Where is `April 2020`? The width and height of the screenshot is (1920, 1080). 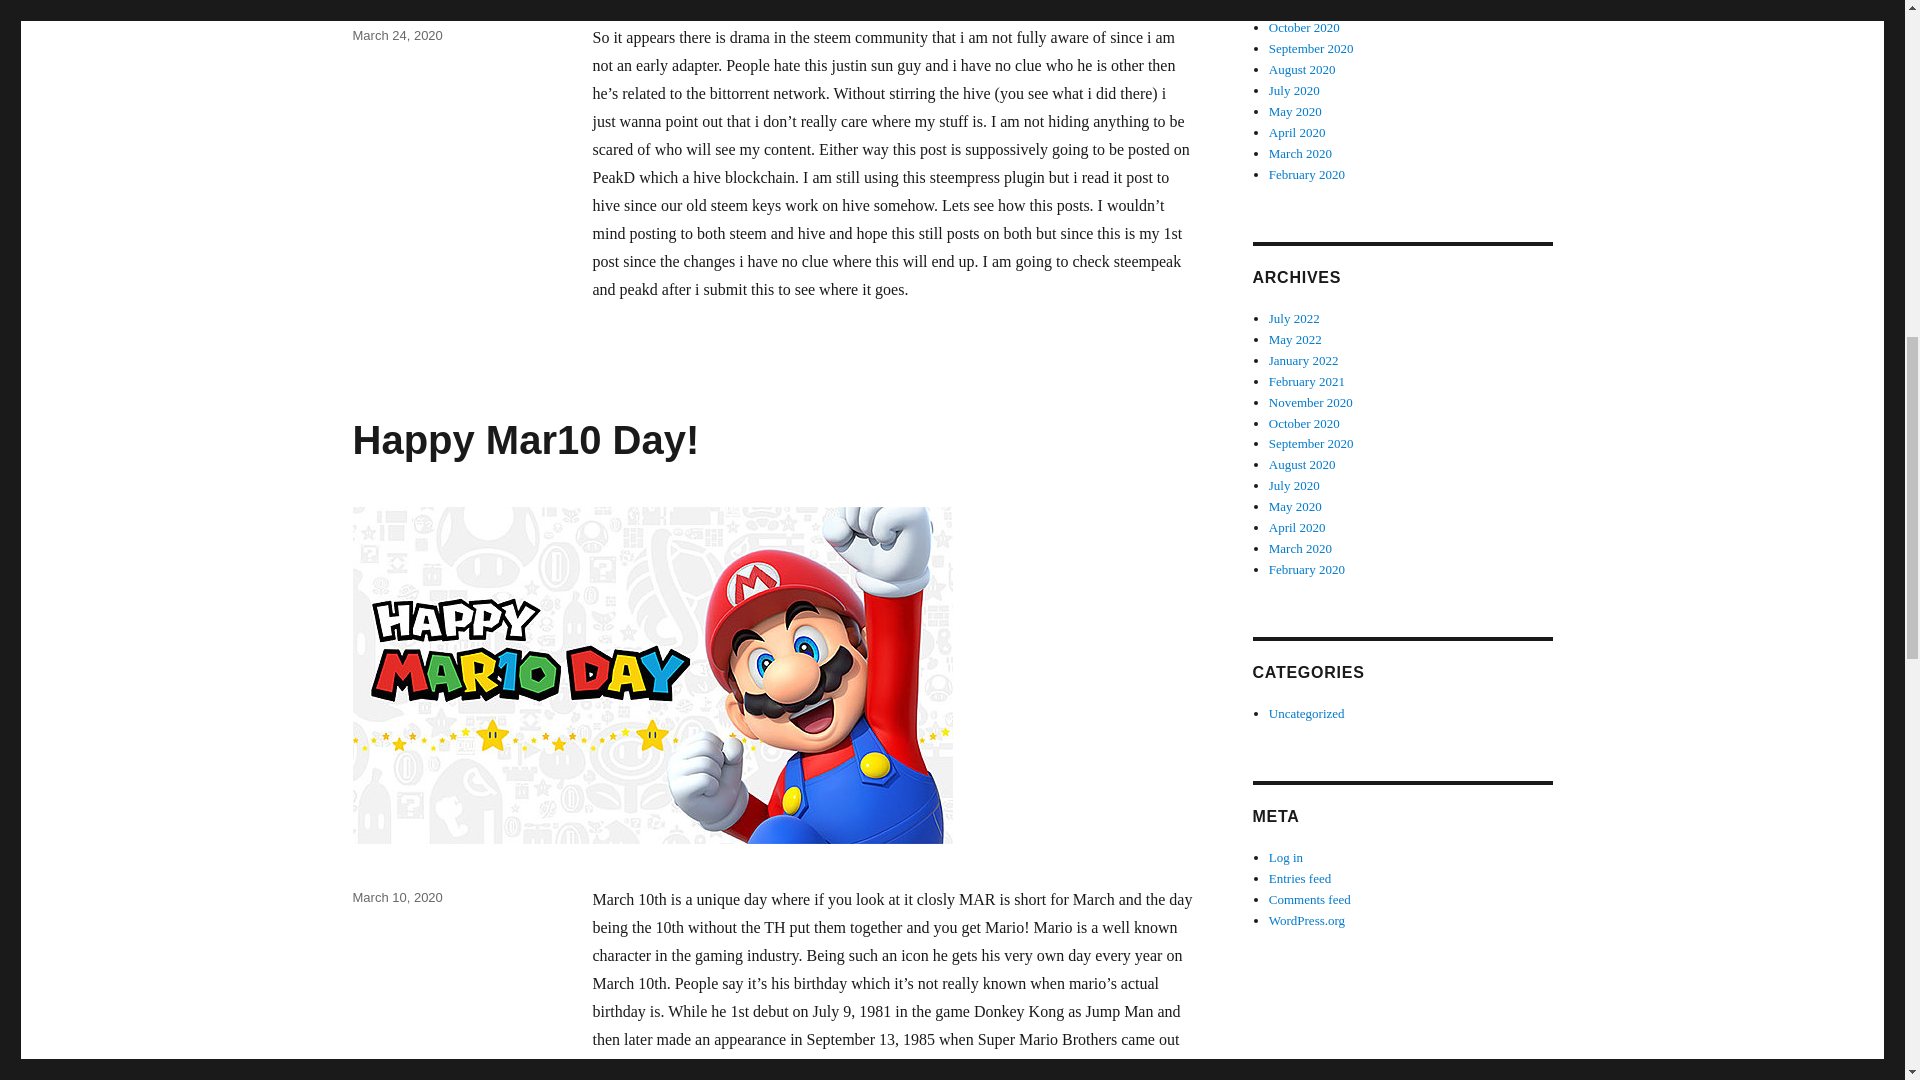
April 2020 is located at coordinates (1298, 132).